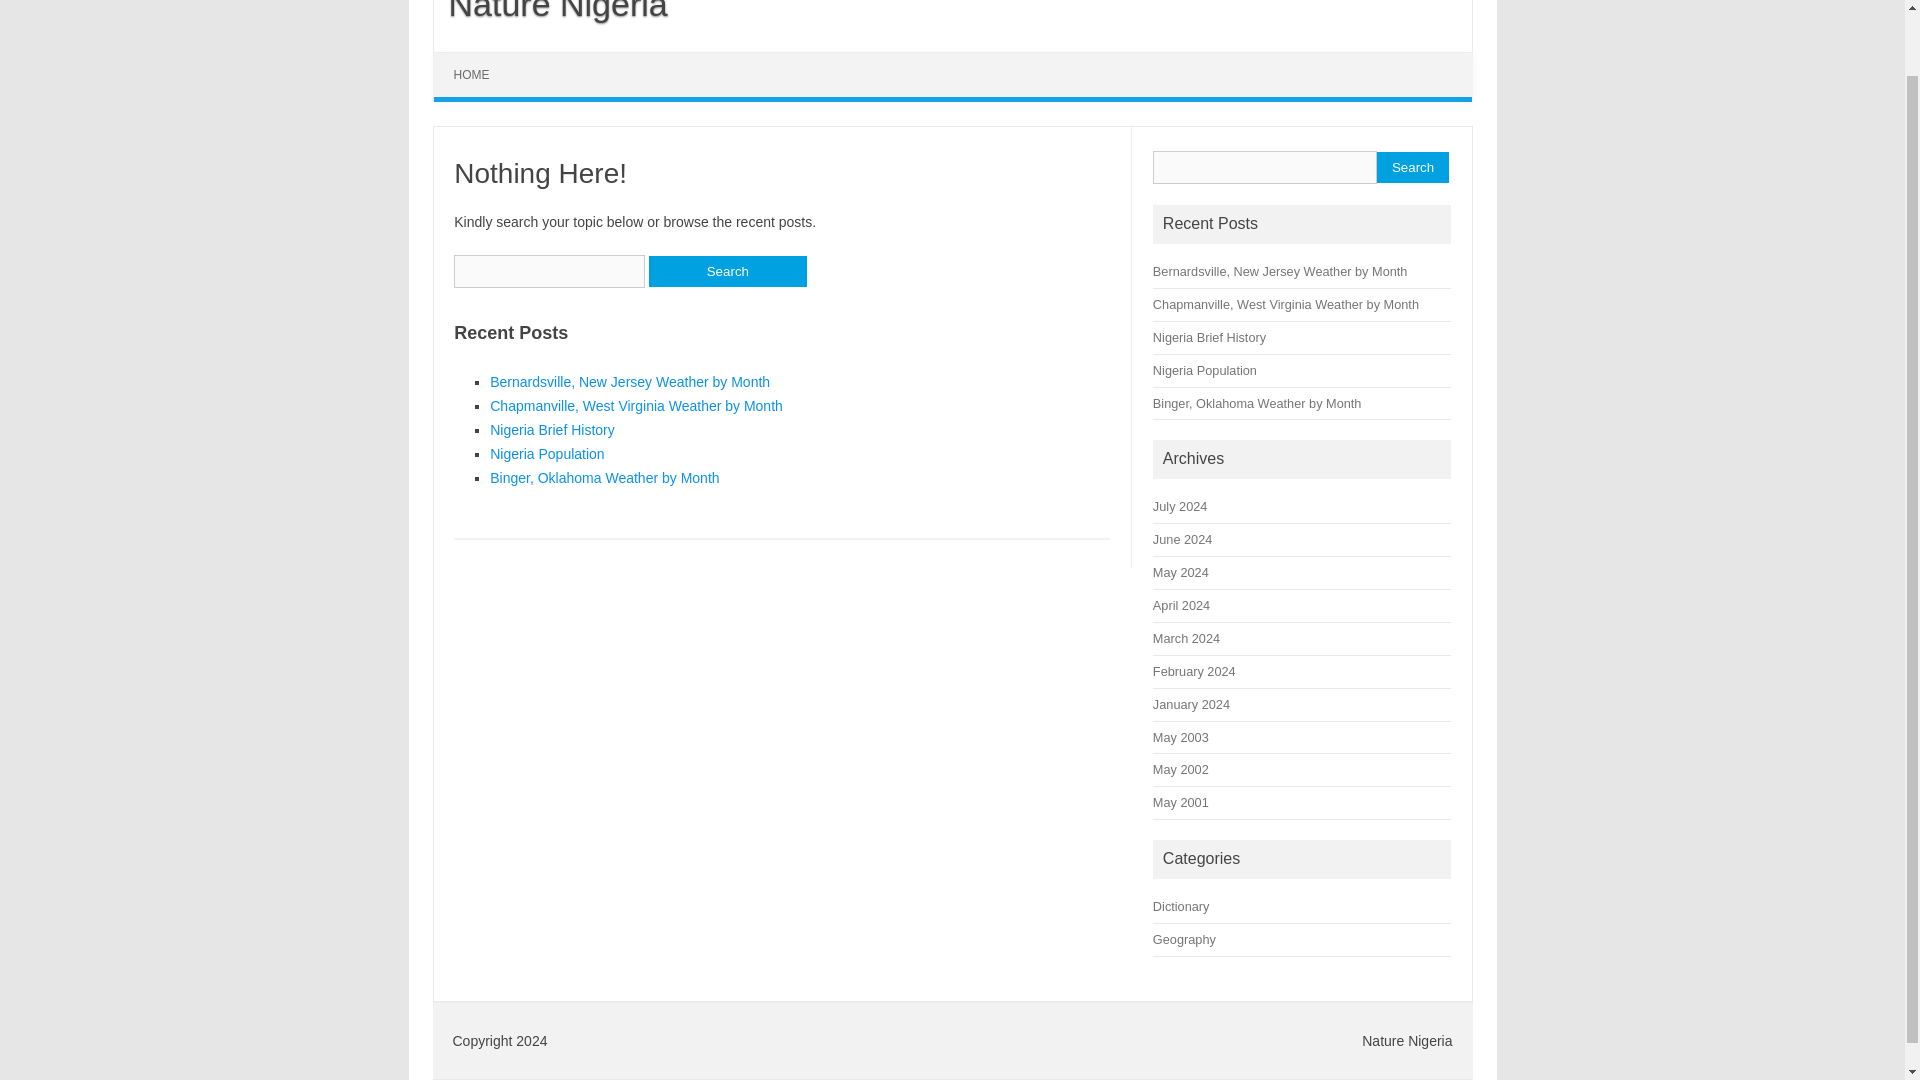  What do you see at coordinates (1181, 802) in the screenshot?
I see `May 2001` at bounding box center [1181, 802].